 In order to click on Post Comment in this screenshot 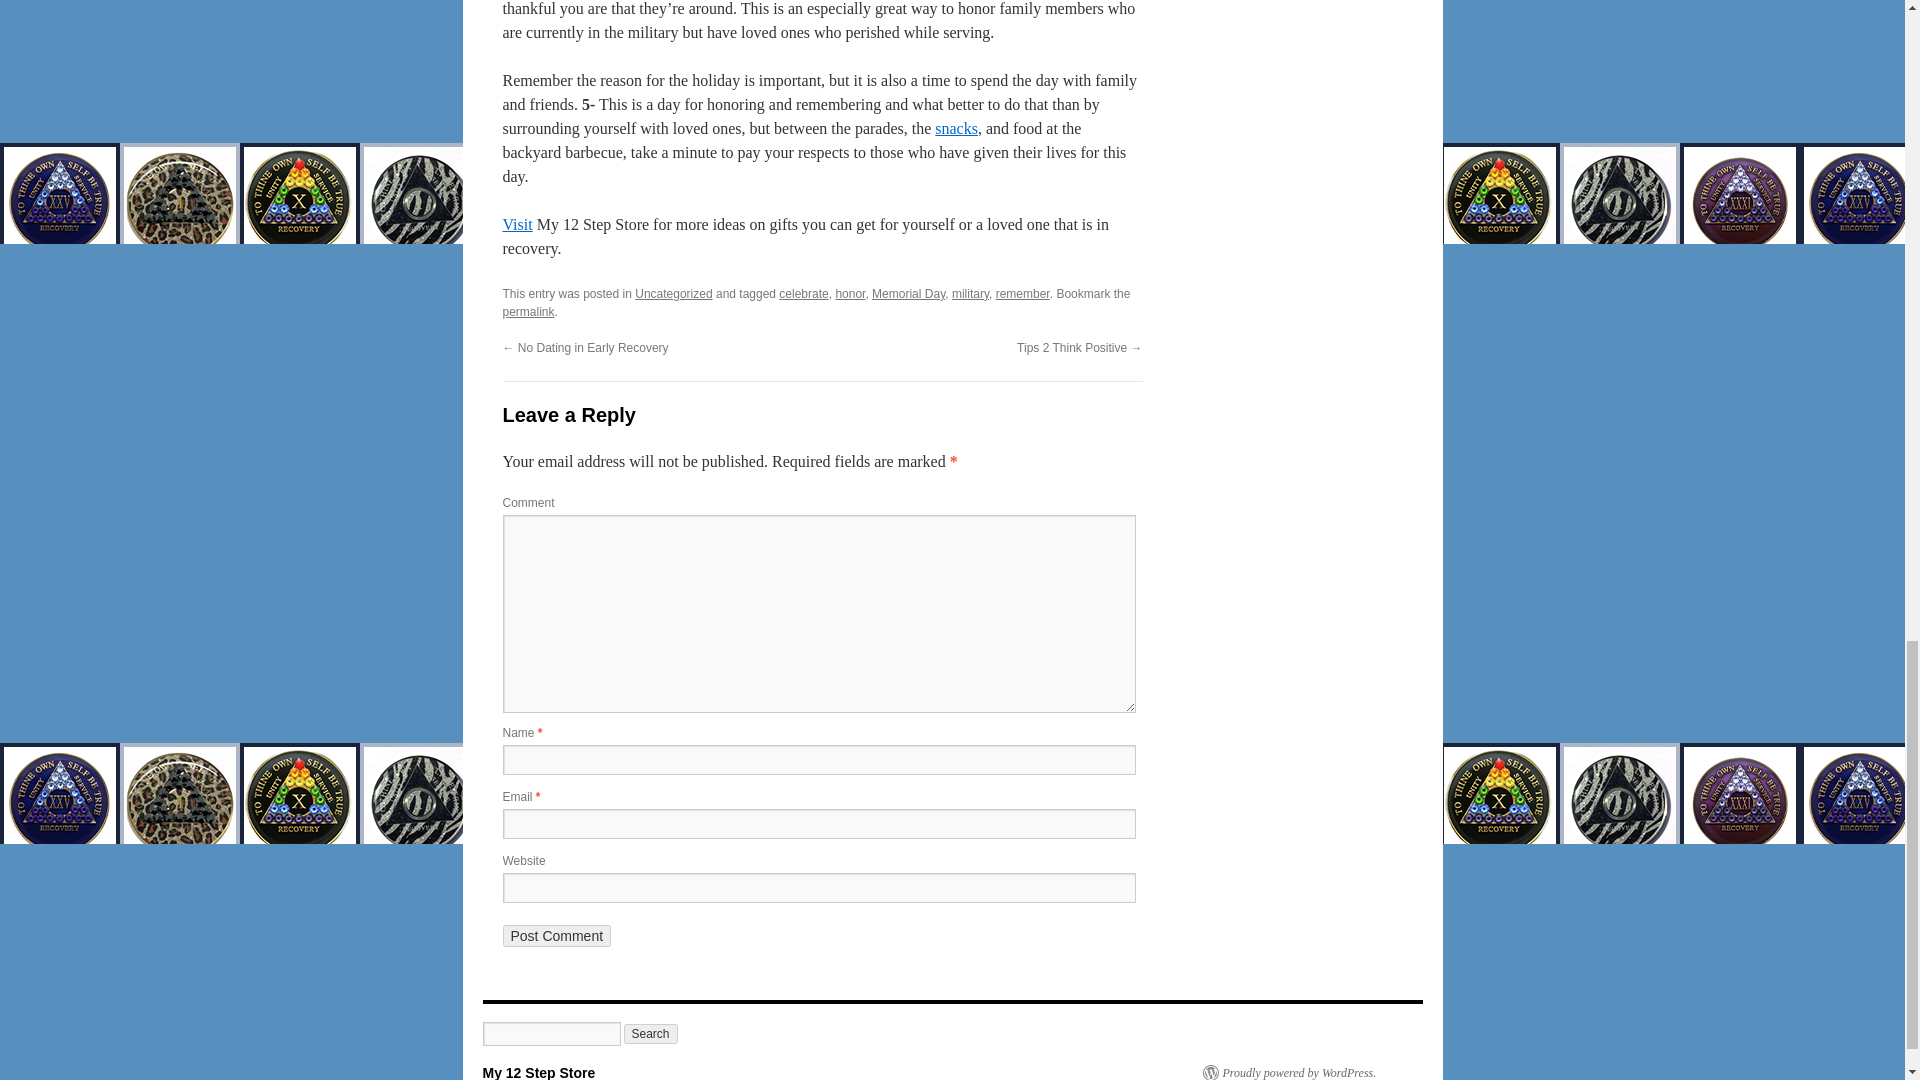, I will do `click(556, 936)`.